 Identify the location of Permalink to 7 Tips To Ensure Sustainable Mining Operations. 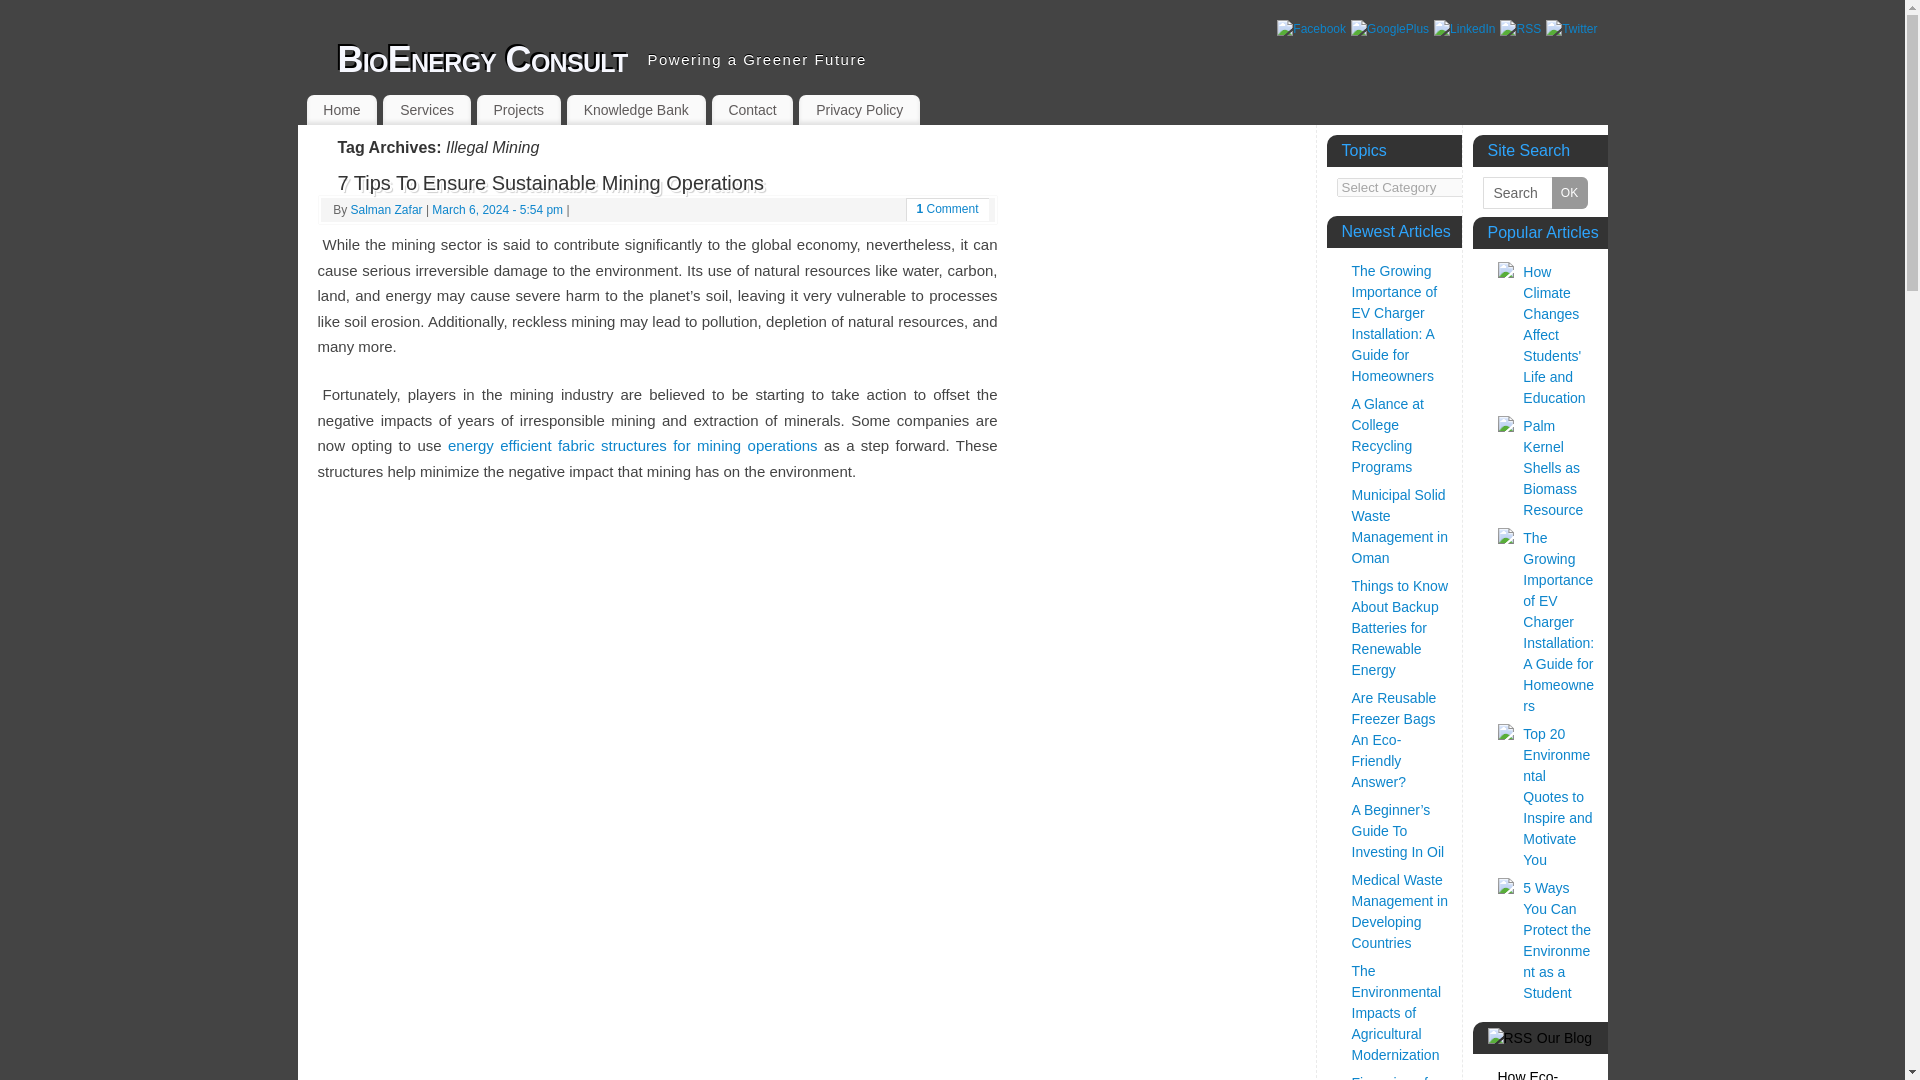
(550, 182).